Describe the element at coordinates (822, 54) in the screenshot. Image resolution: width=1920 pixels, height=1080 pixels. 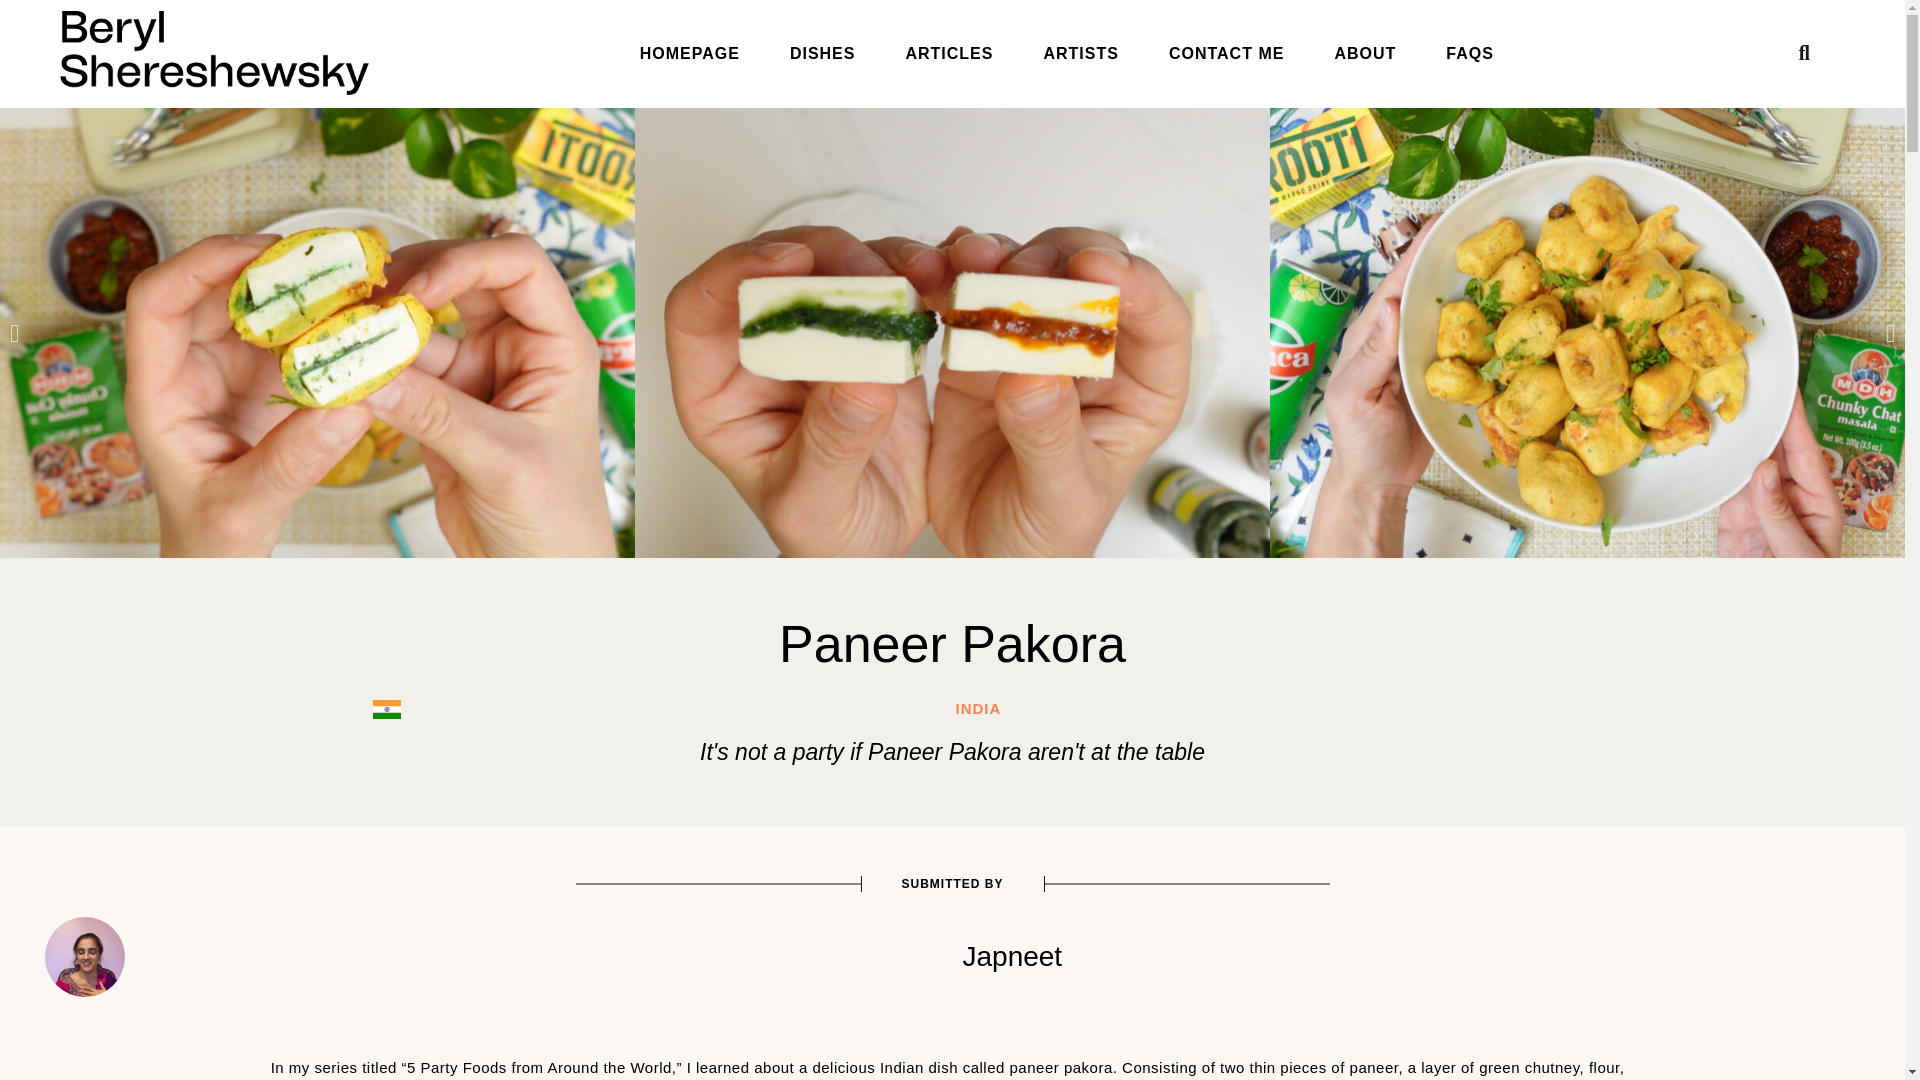
I see `DISHES` at that location.